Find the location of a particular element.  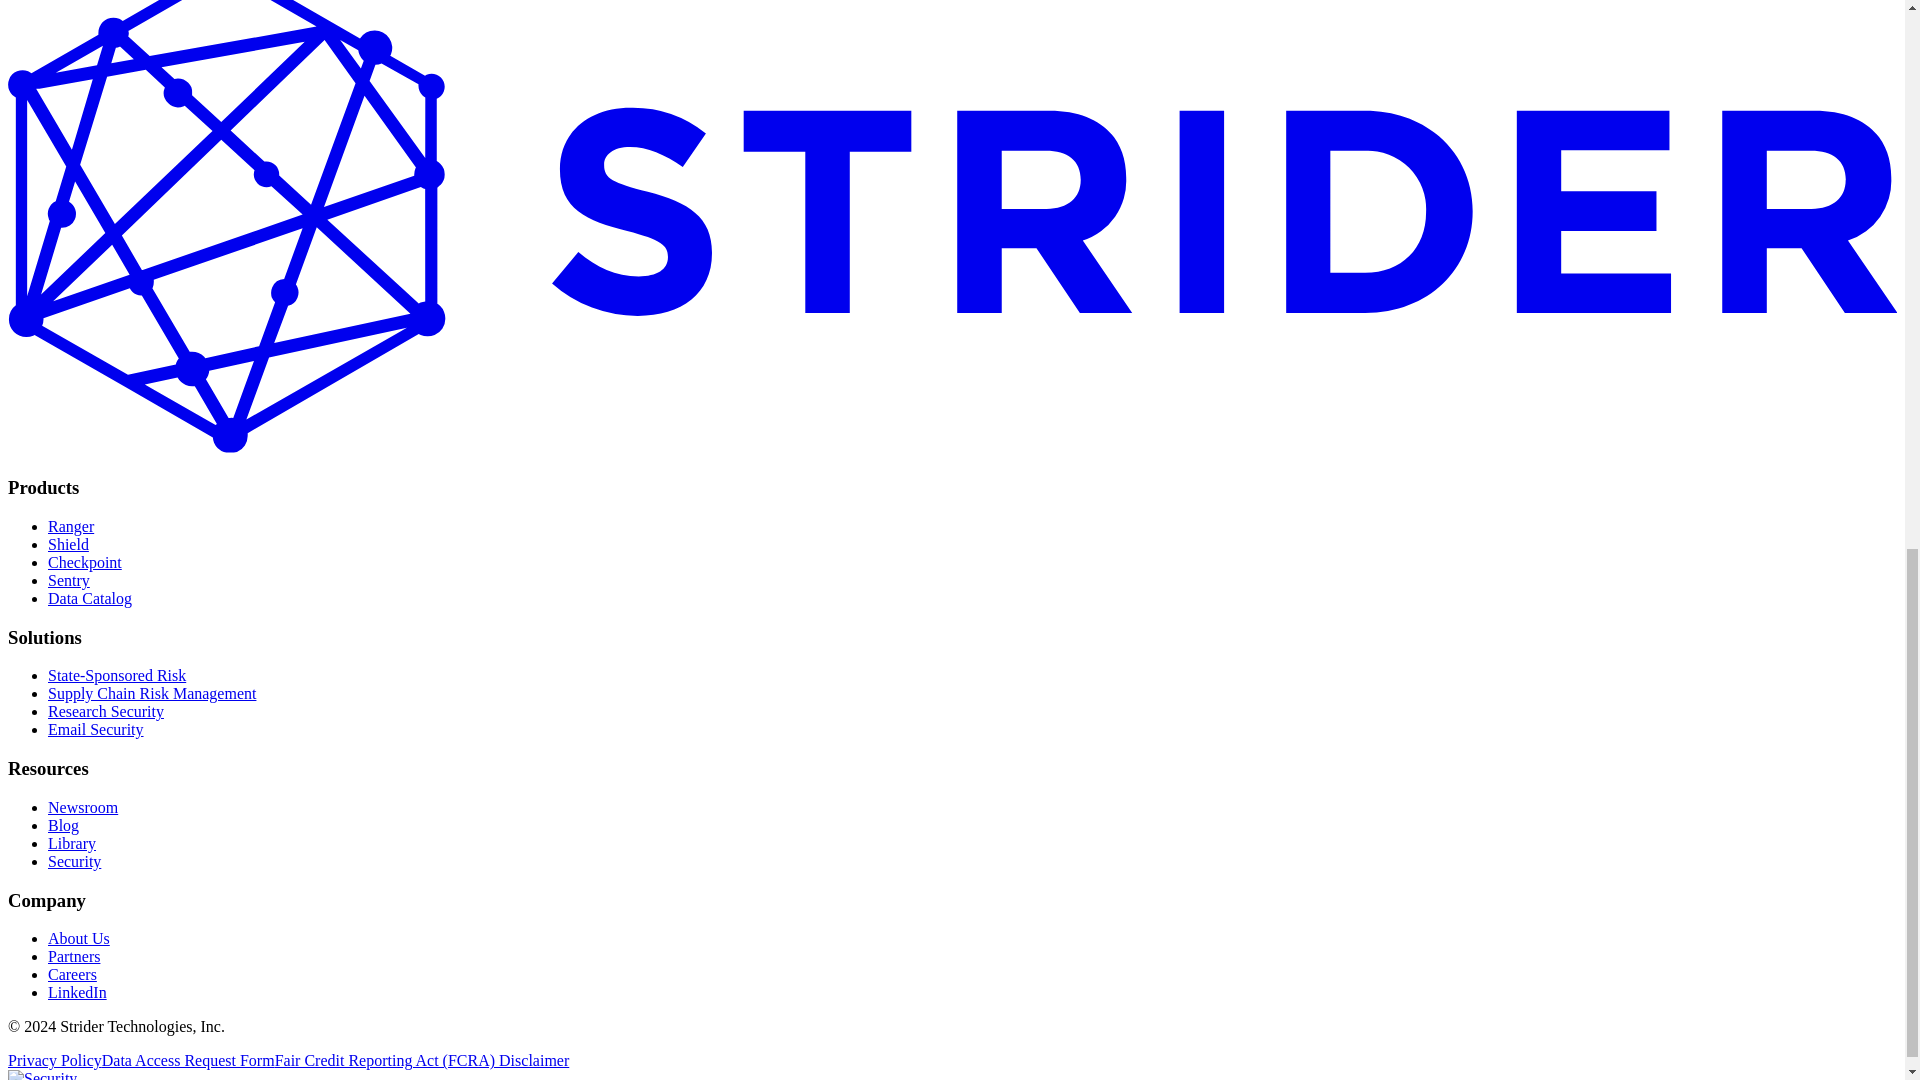

Partners is located at coordinates (74, 956).